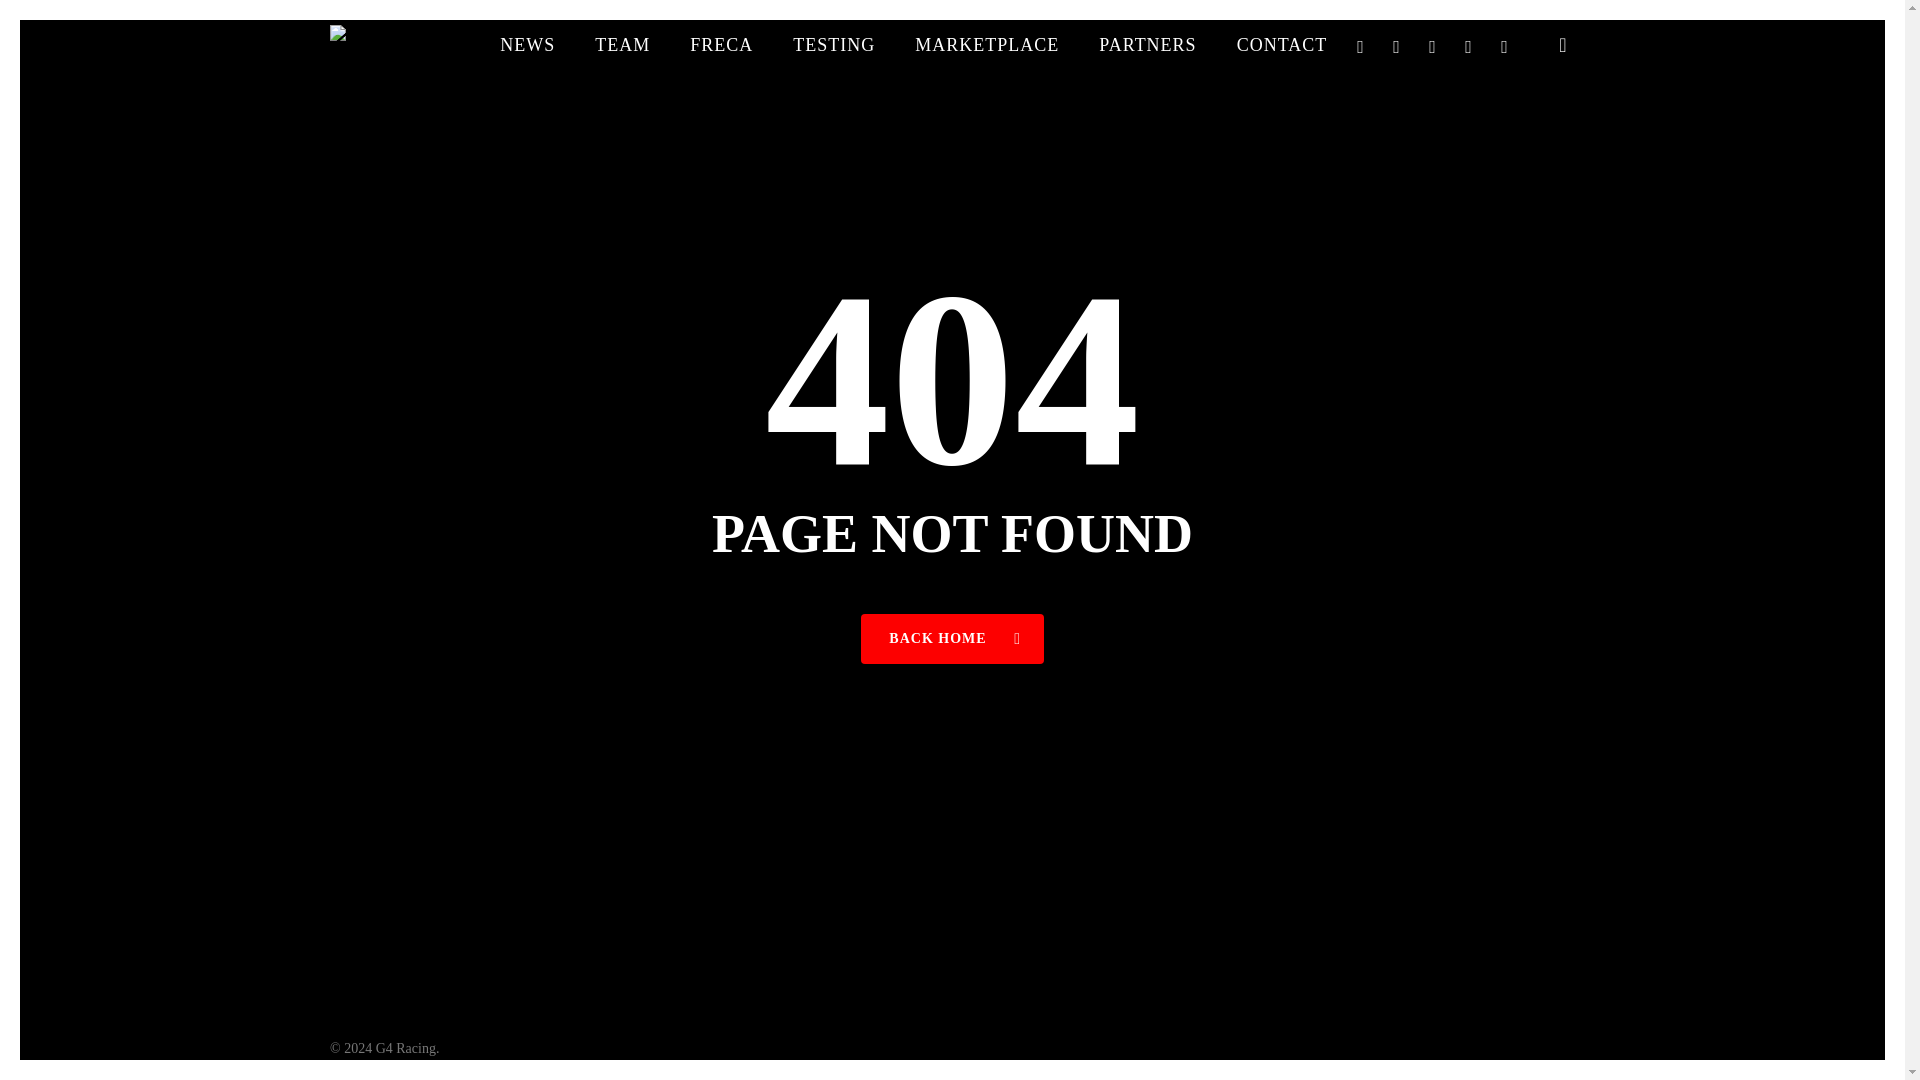 This screenshot has height=1080, width=1920. What do you see at coordinates (1396, 45) in the screenshot?
I see `FACEBOOK` at bounding box center [1396, 45].